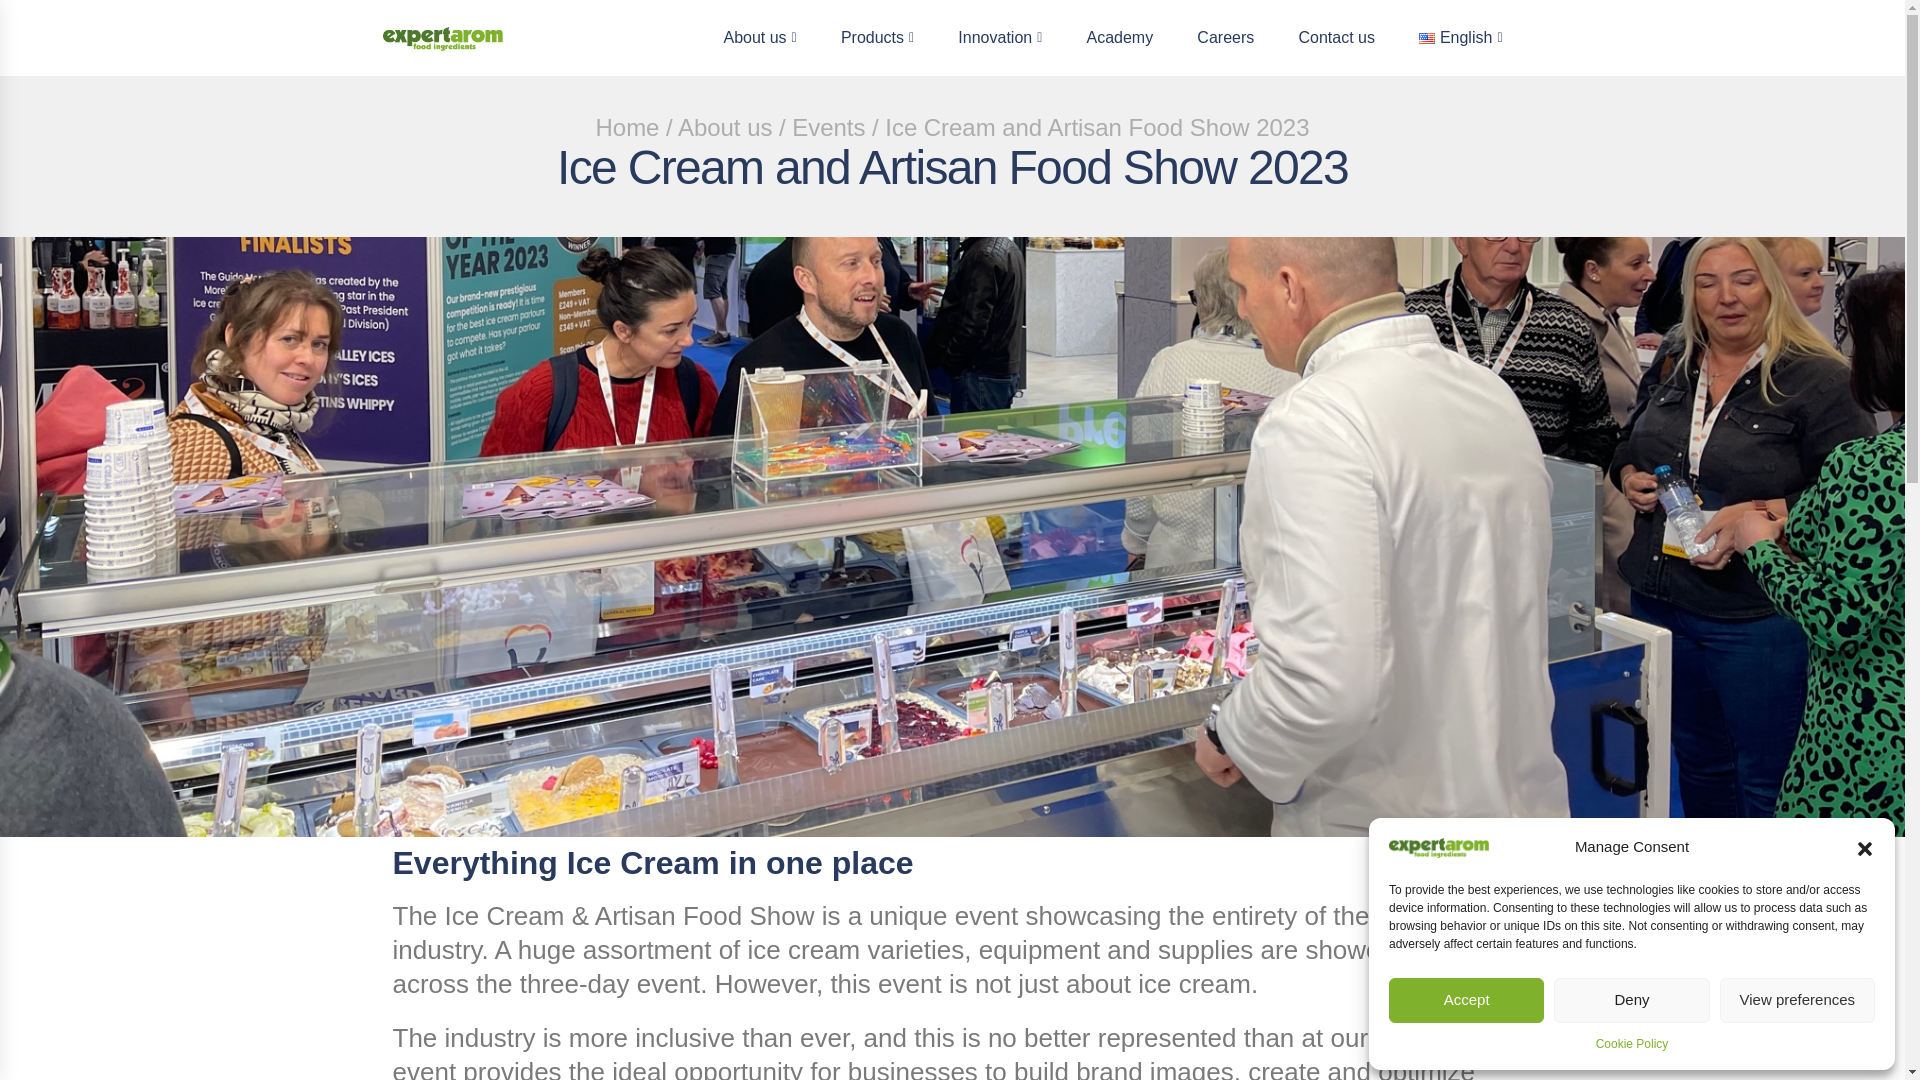 The width and height of the screenshot is (1920, 1080). What do you see at coordinates (1798, 1000) in the screenshot?
I see `View preferences` at bounding box center [1798, 1000].